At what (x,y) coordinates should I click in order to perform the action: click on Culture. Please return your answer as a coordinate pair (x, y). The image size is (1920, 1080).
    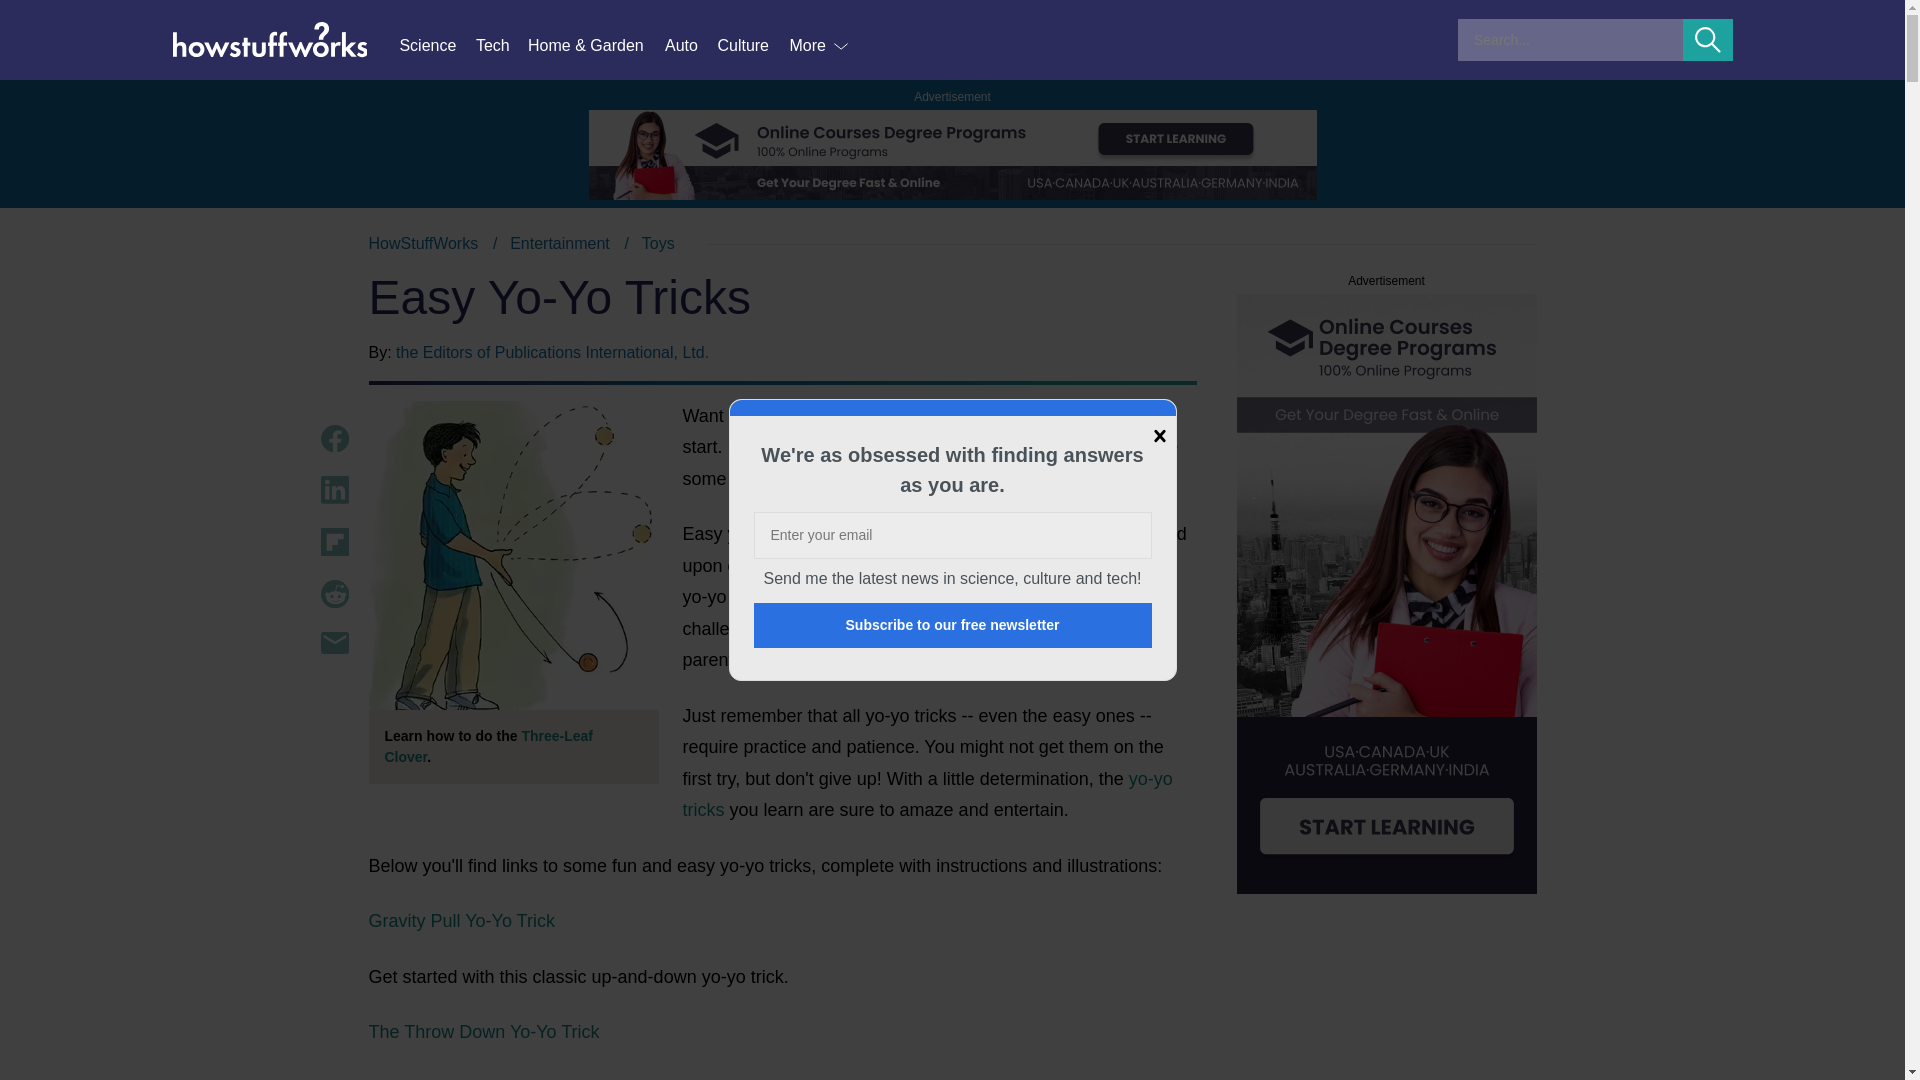
    Looking at the image, I should click on (334, 542).